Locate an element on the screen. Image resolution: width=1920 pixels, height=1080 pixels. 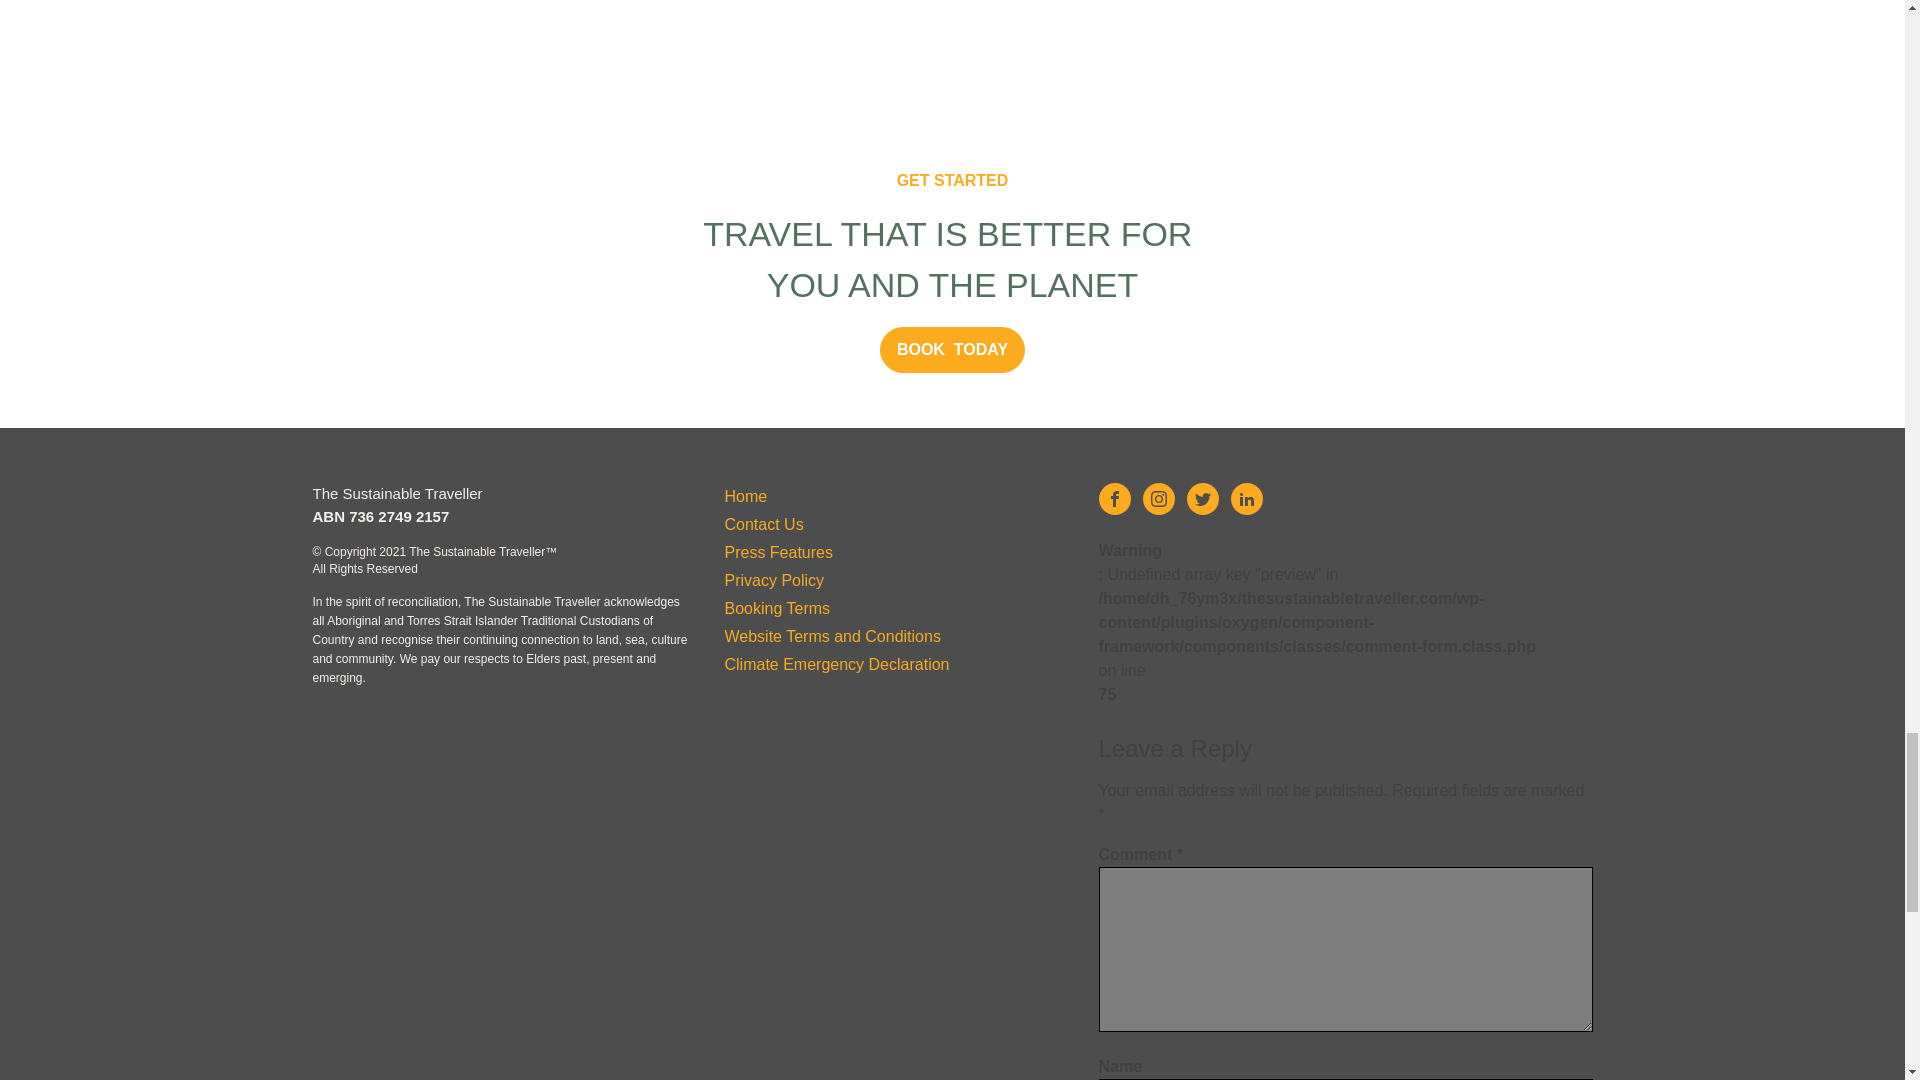
Website Terms and Conditions is located at coordinates (836, 637).